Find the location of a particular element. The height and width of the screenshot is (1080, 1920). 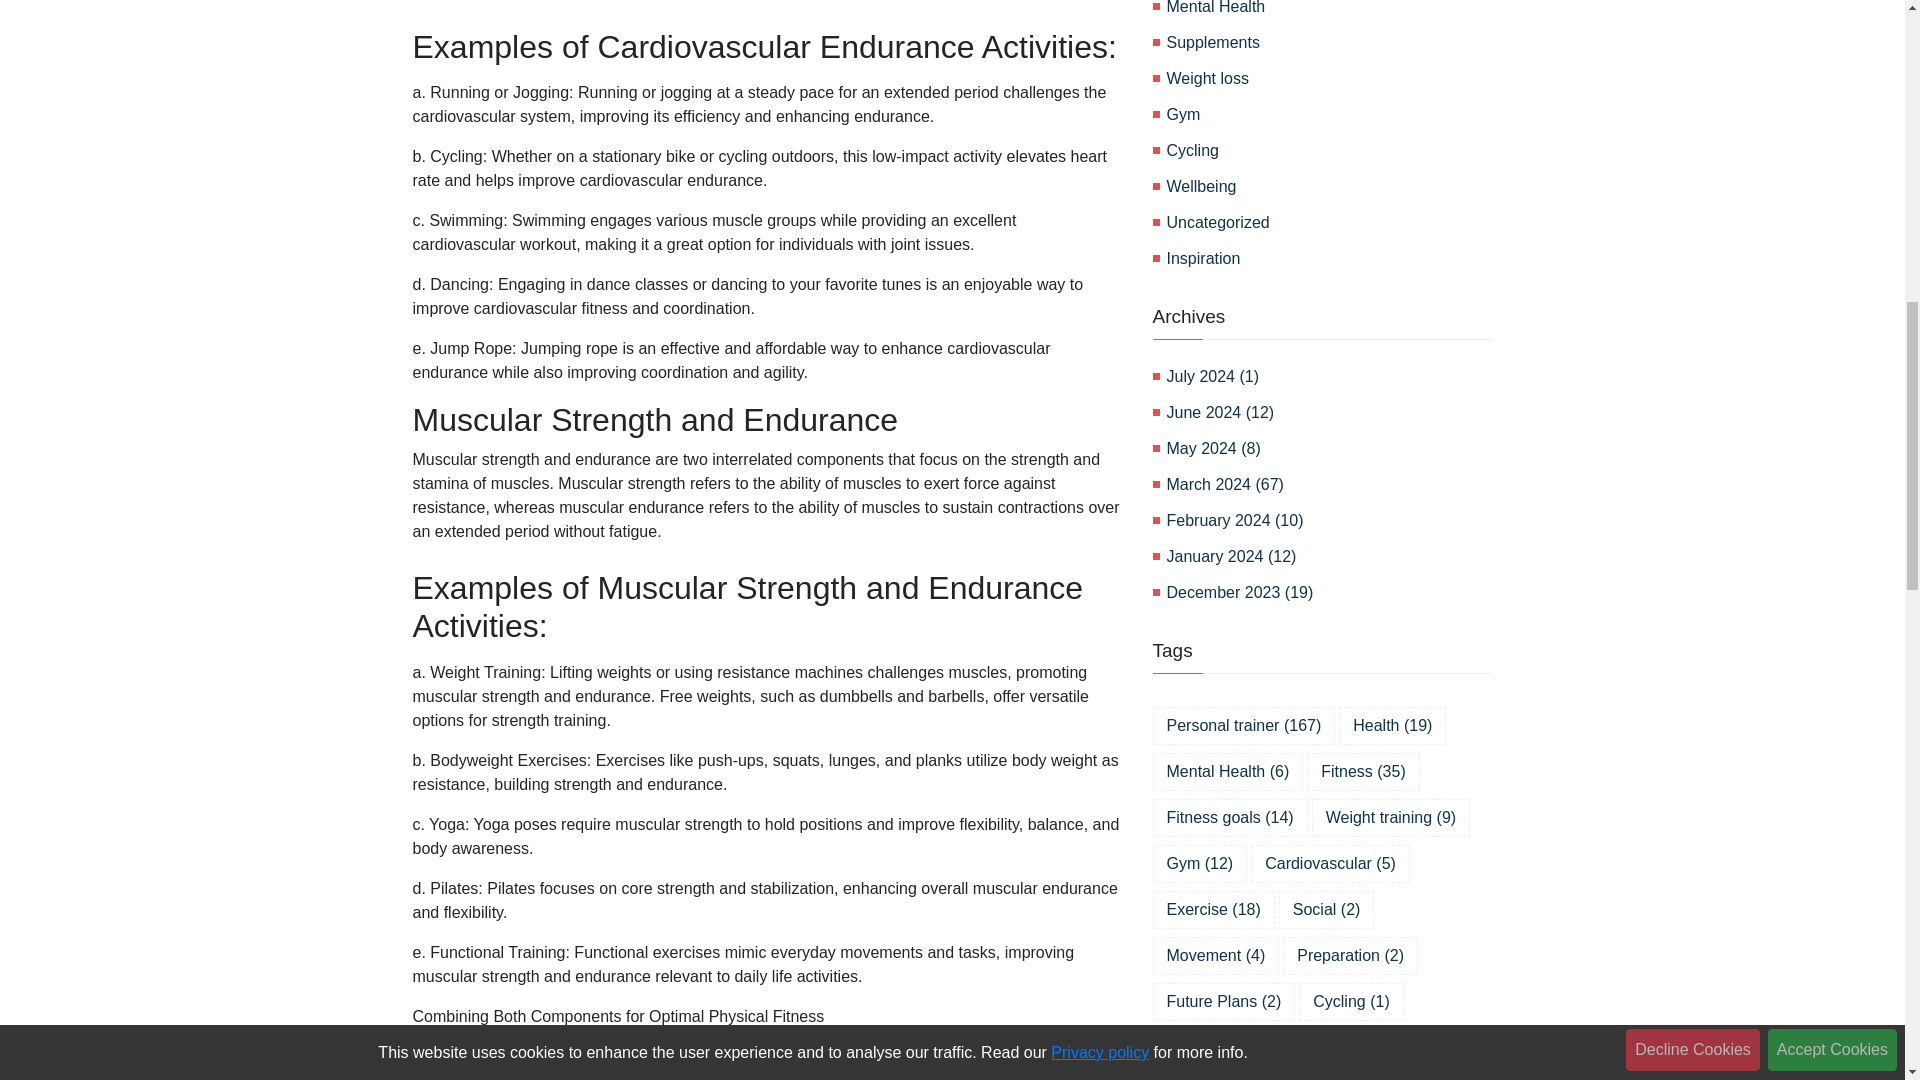

Mental Health is located at coordinates (1328, 10).